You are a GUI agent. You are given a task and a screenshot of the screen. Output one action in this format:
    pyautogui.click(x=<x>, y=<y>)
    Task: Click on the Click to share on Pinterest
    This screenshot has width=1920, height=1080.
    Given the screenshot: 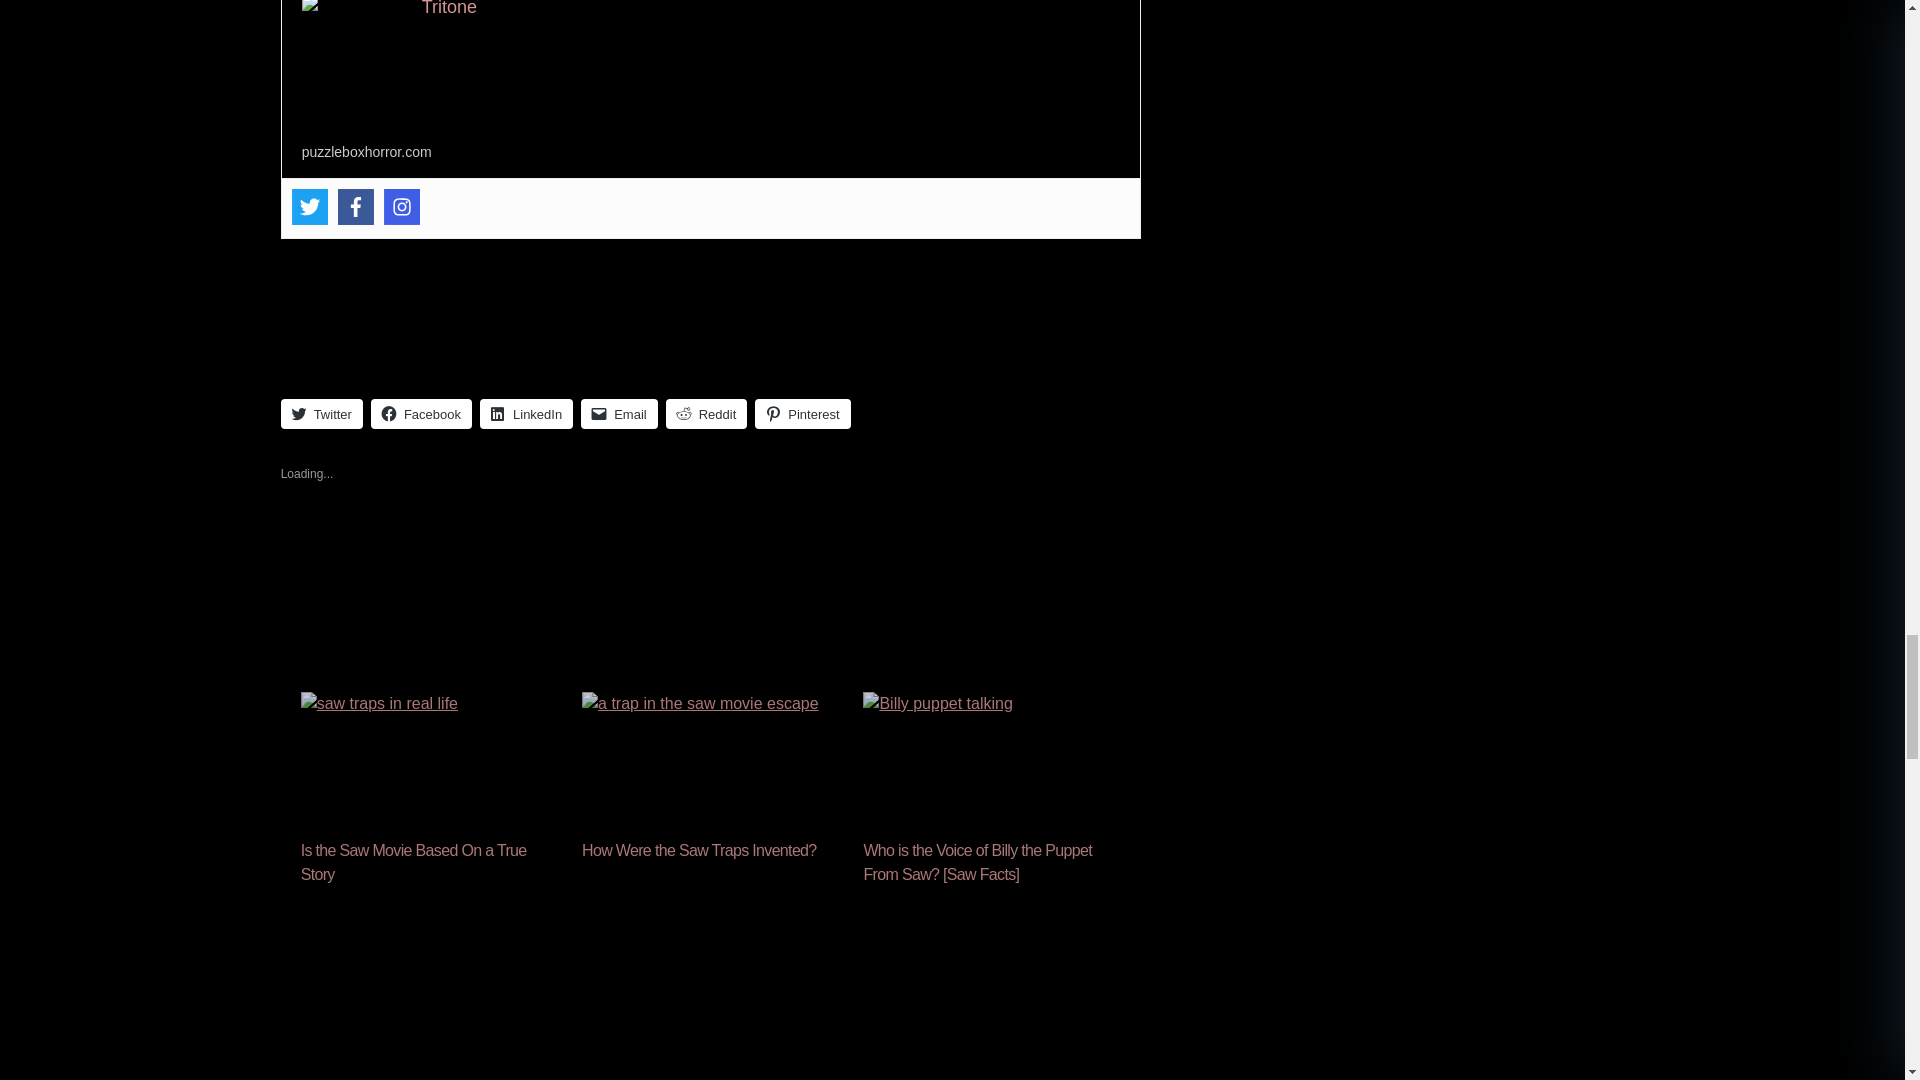 What is the action you would take?
    pyautogui.click(x=802, y=413)
    